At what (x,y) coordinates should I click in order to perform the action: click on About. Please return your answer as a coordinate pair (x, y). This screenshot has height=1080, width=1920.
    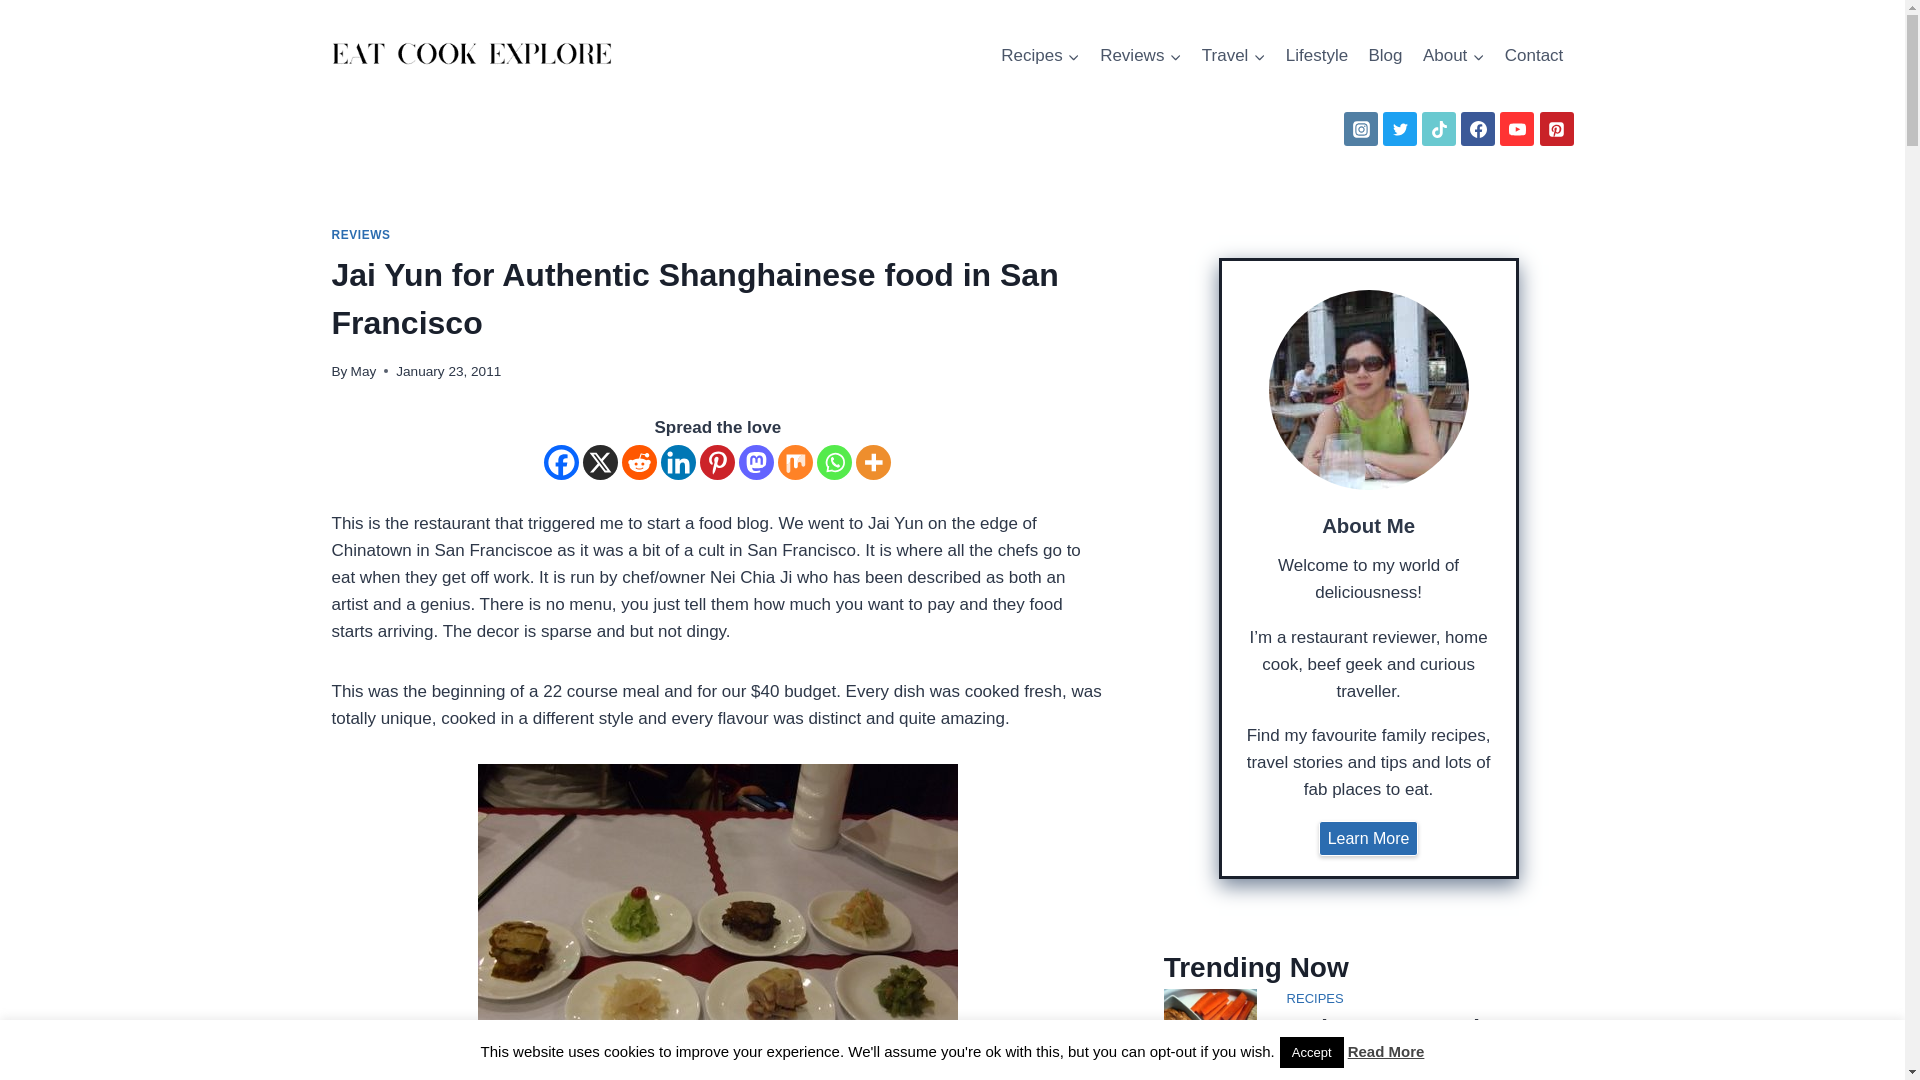
    Looking at the image, I should click on (1454, 56).